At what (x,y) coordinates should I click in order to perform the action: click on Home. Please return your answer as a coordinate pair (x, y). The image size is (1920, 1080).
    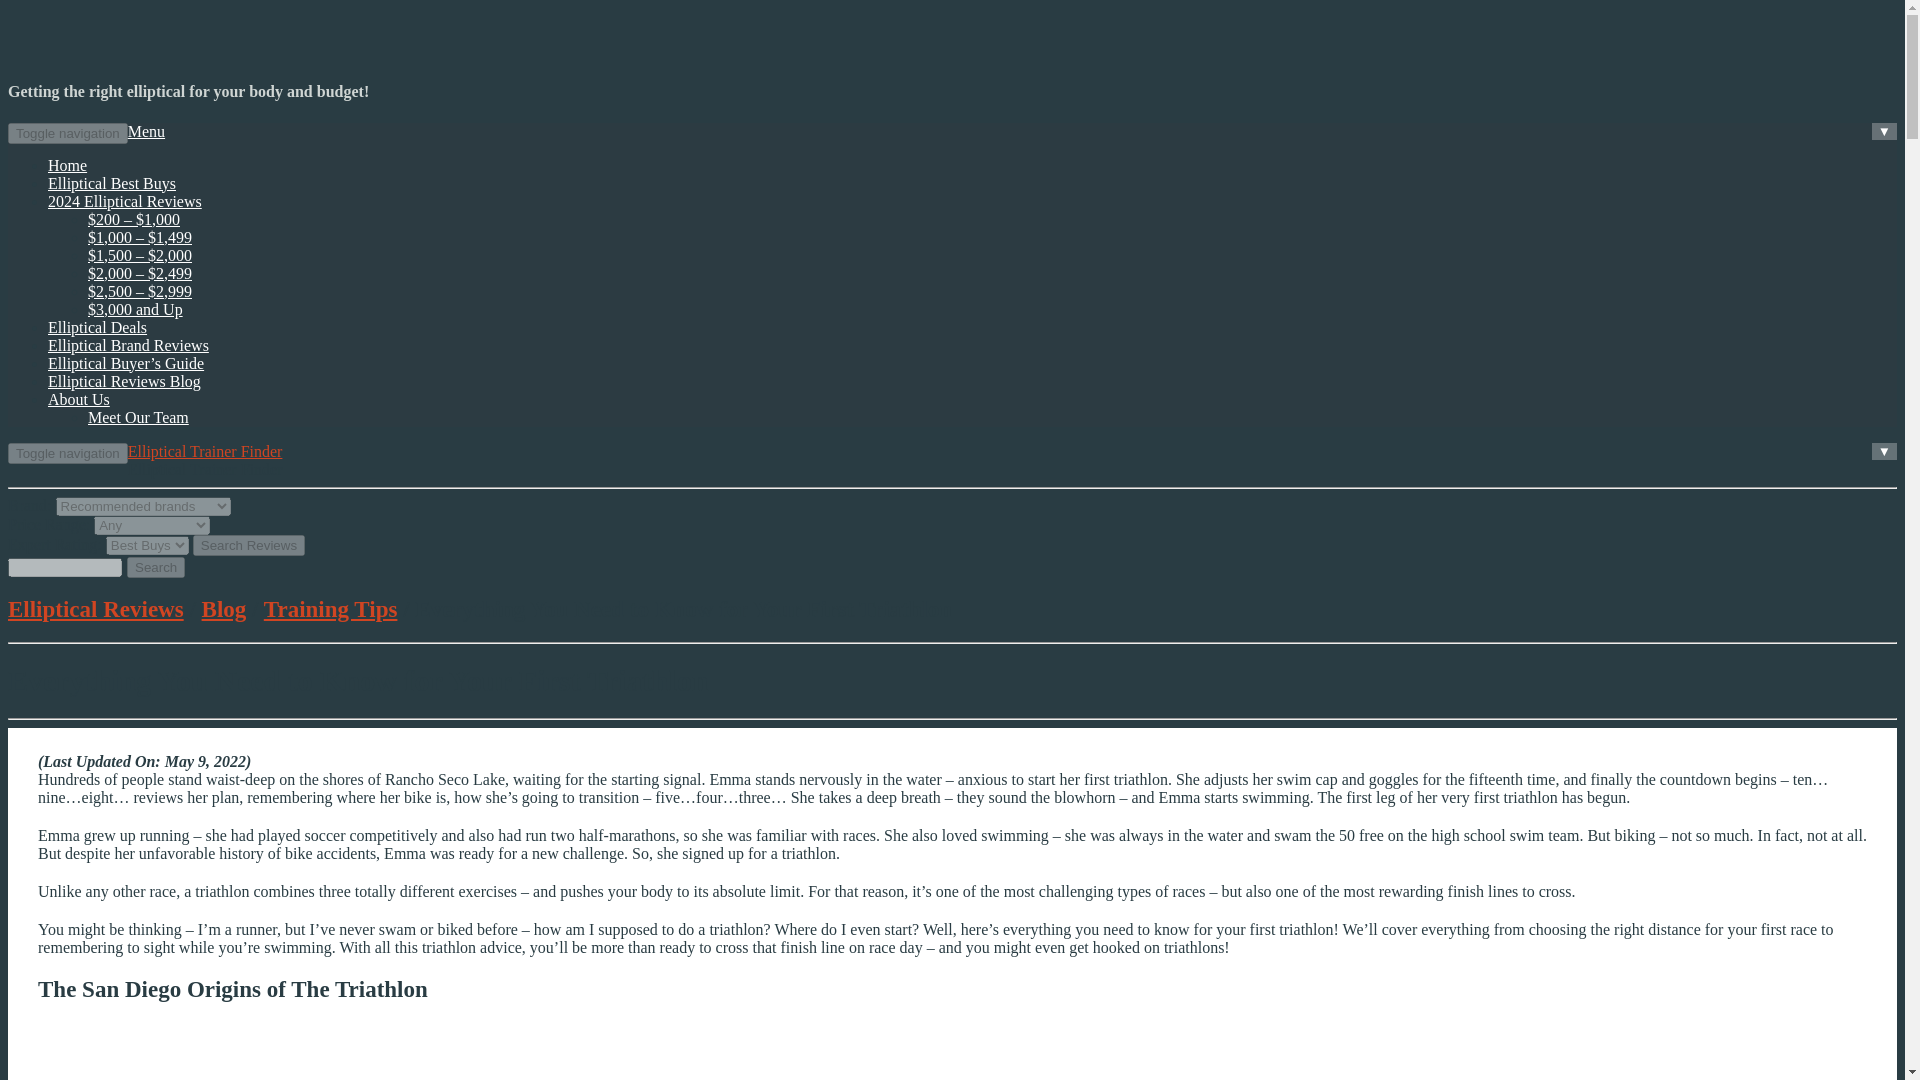
    Looking at the image, I should click on (67, 164).